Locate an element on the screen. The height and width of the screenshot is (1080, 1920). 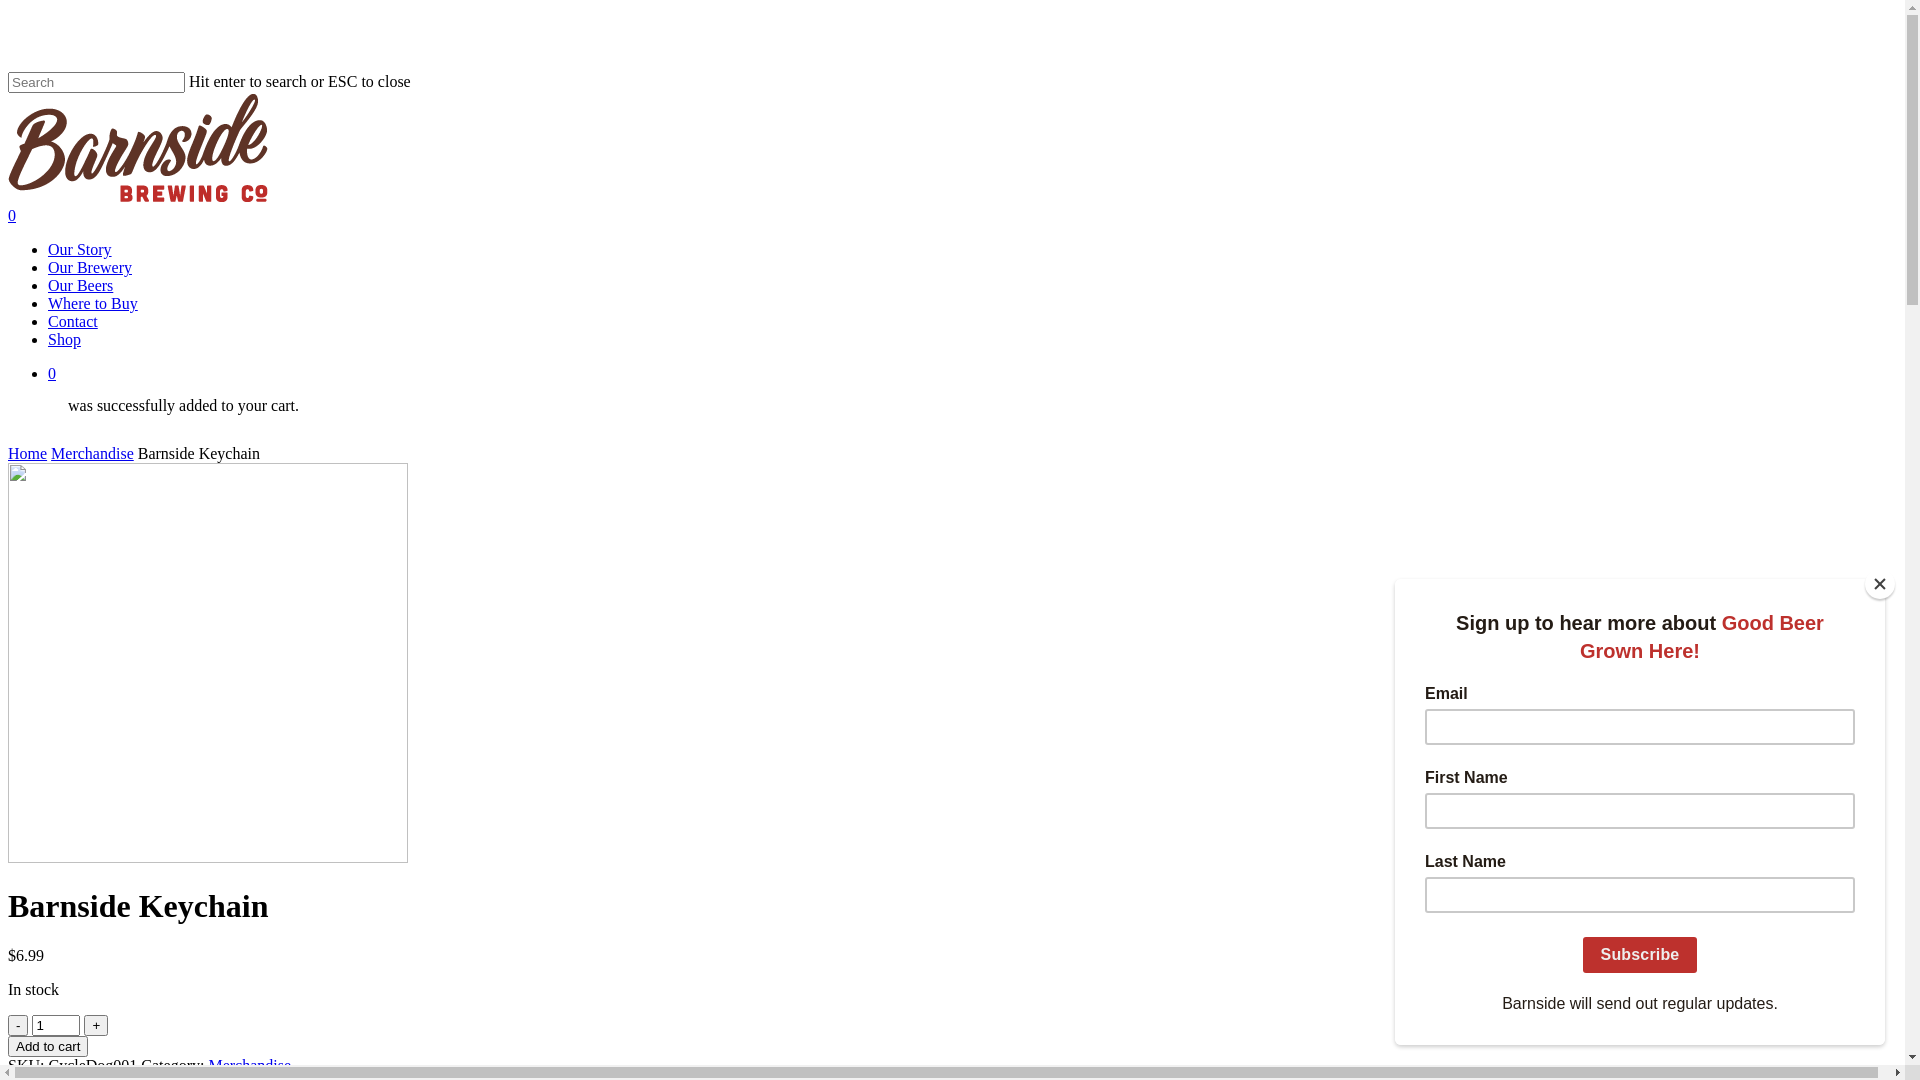
Our Beers is located at coordinates (80, 286).